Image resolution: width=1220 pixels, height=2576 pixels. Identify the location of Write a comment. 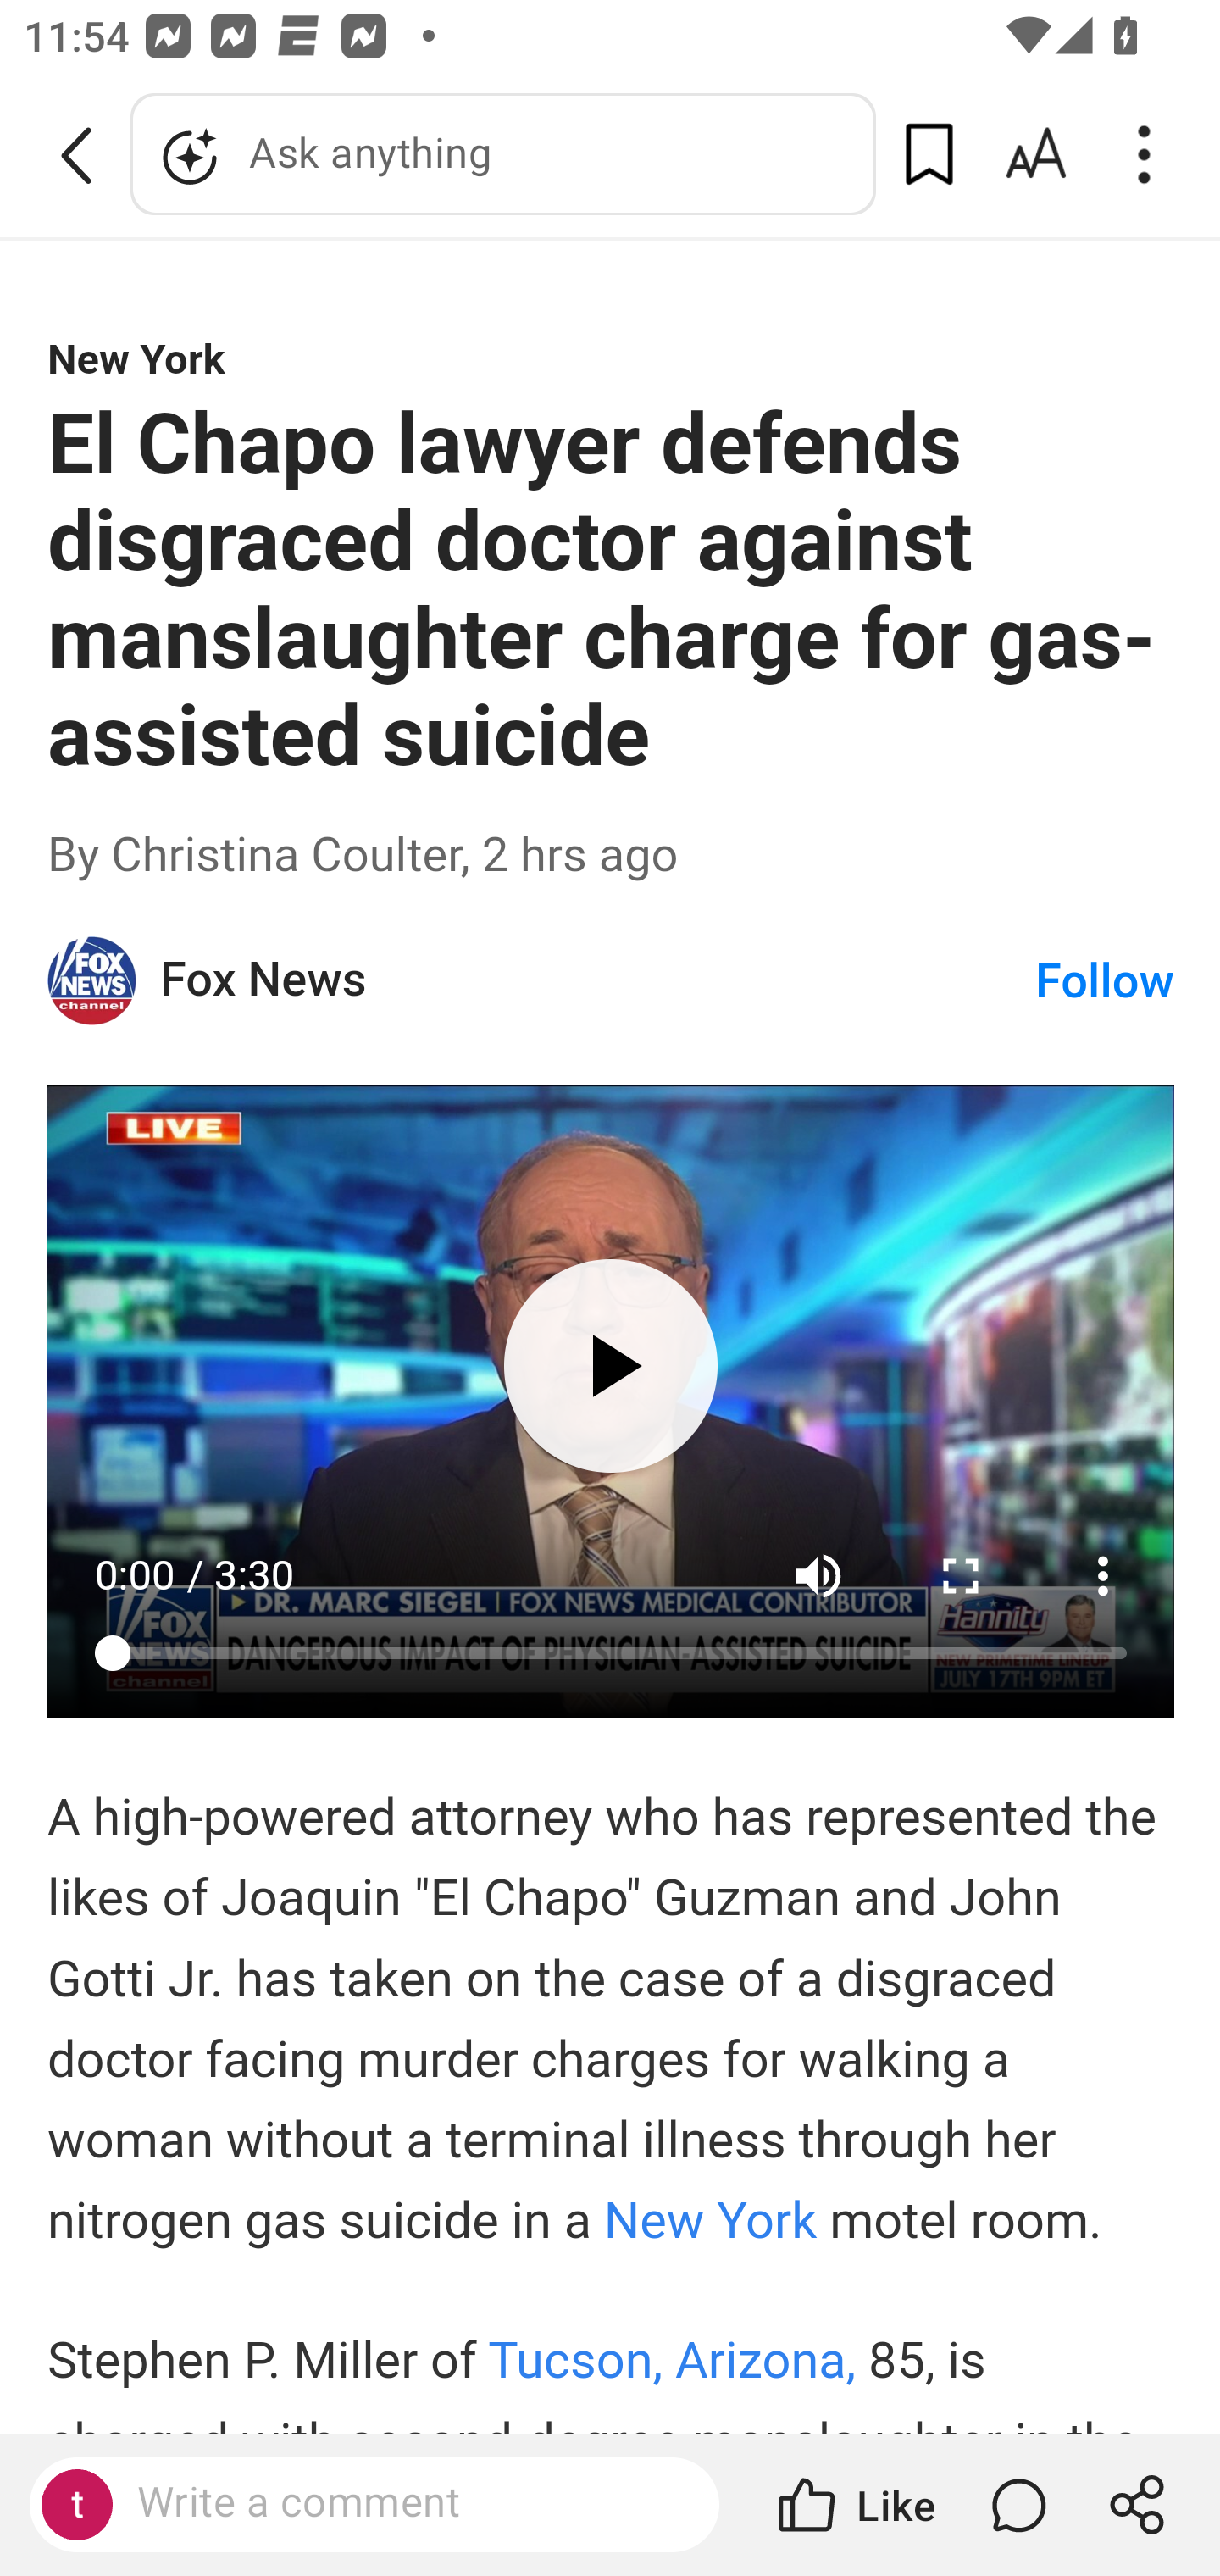
(403, 2503).